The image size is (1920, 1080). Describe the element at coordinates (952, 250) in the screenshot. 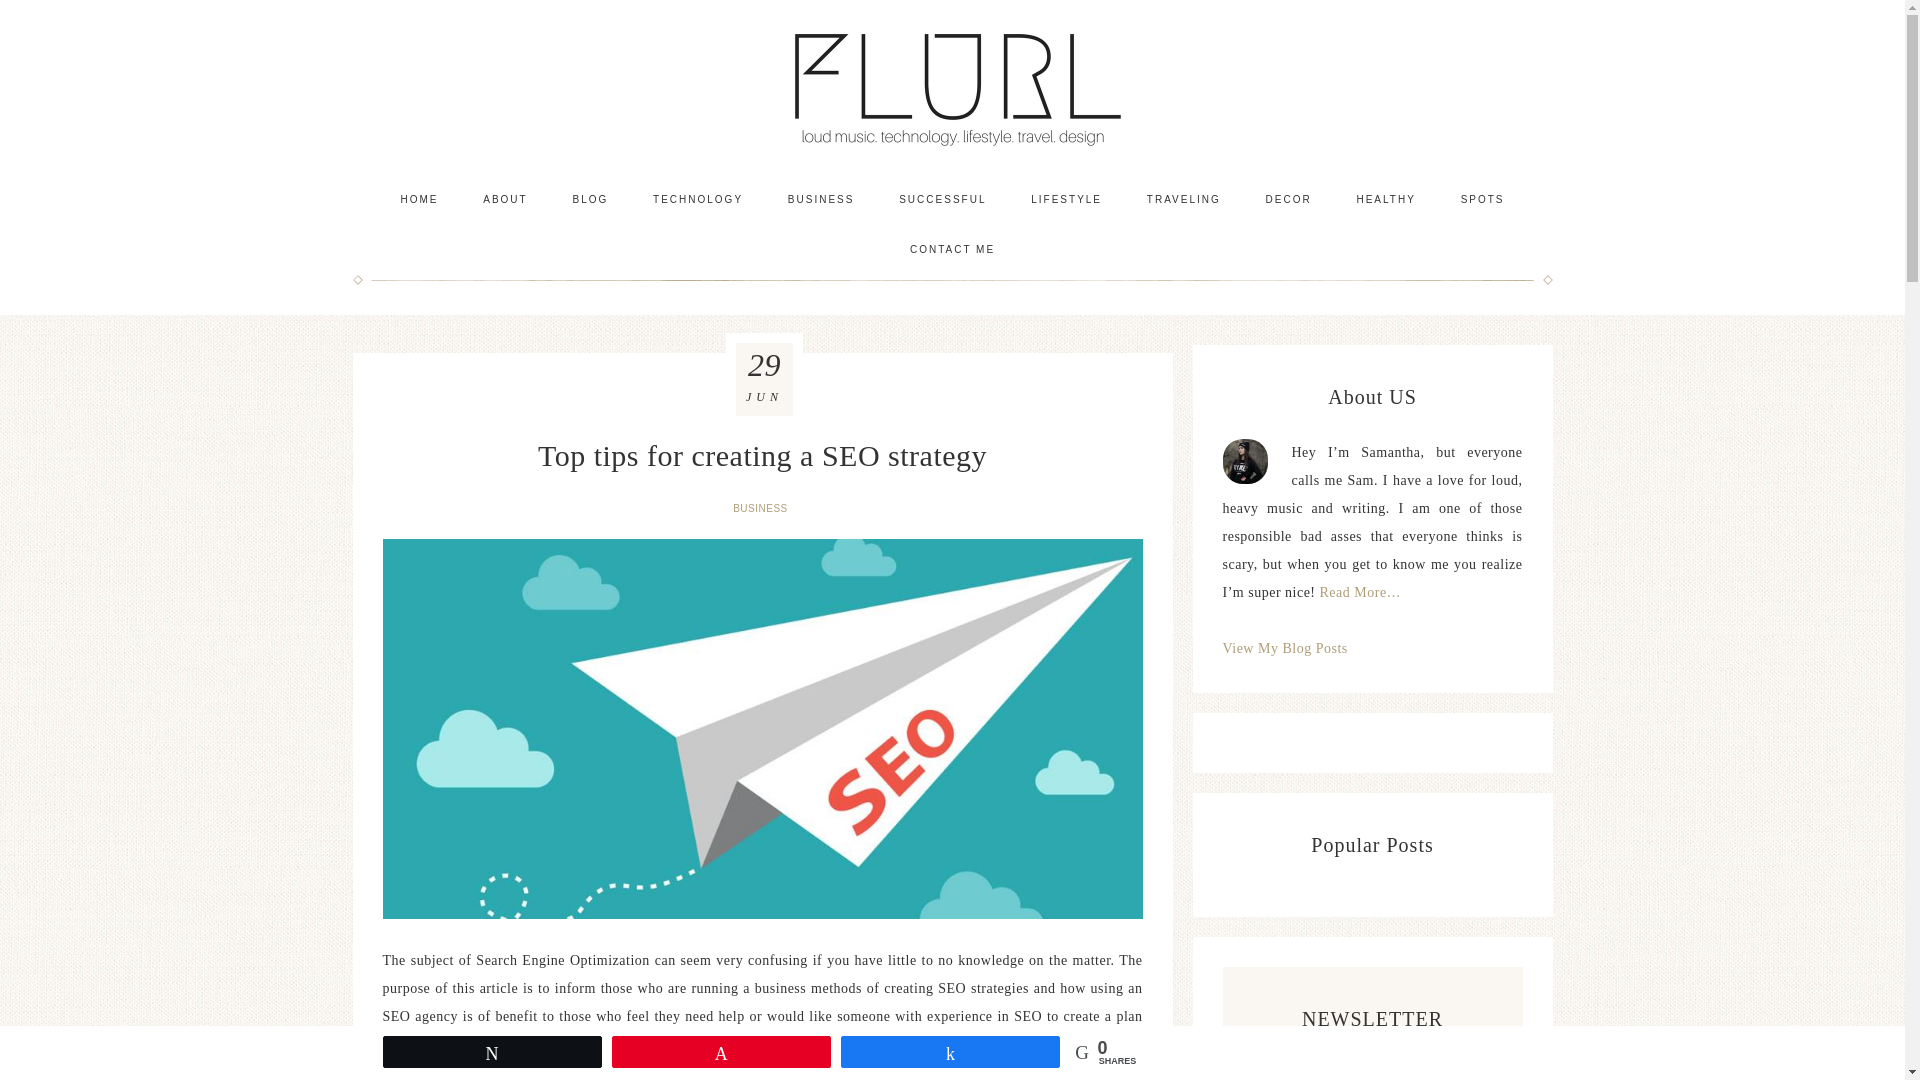

I see `CONTACT ME` at that location.